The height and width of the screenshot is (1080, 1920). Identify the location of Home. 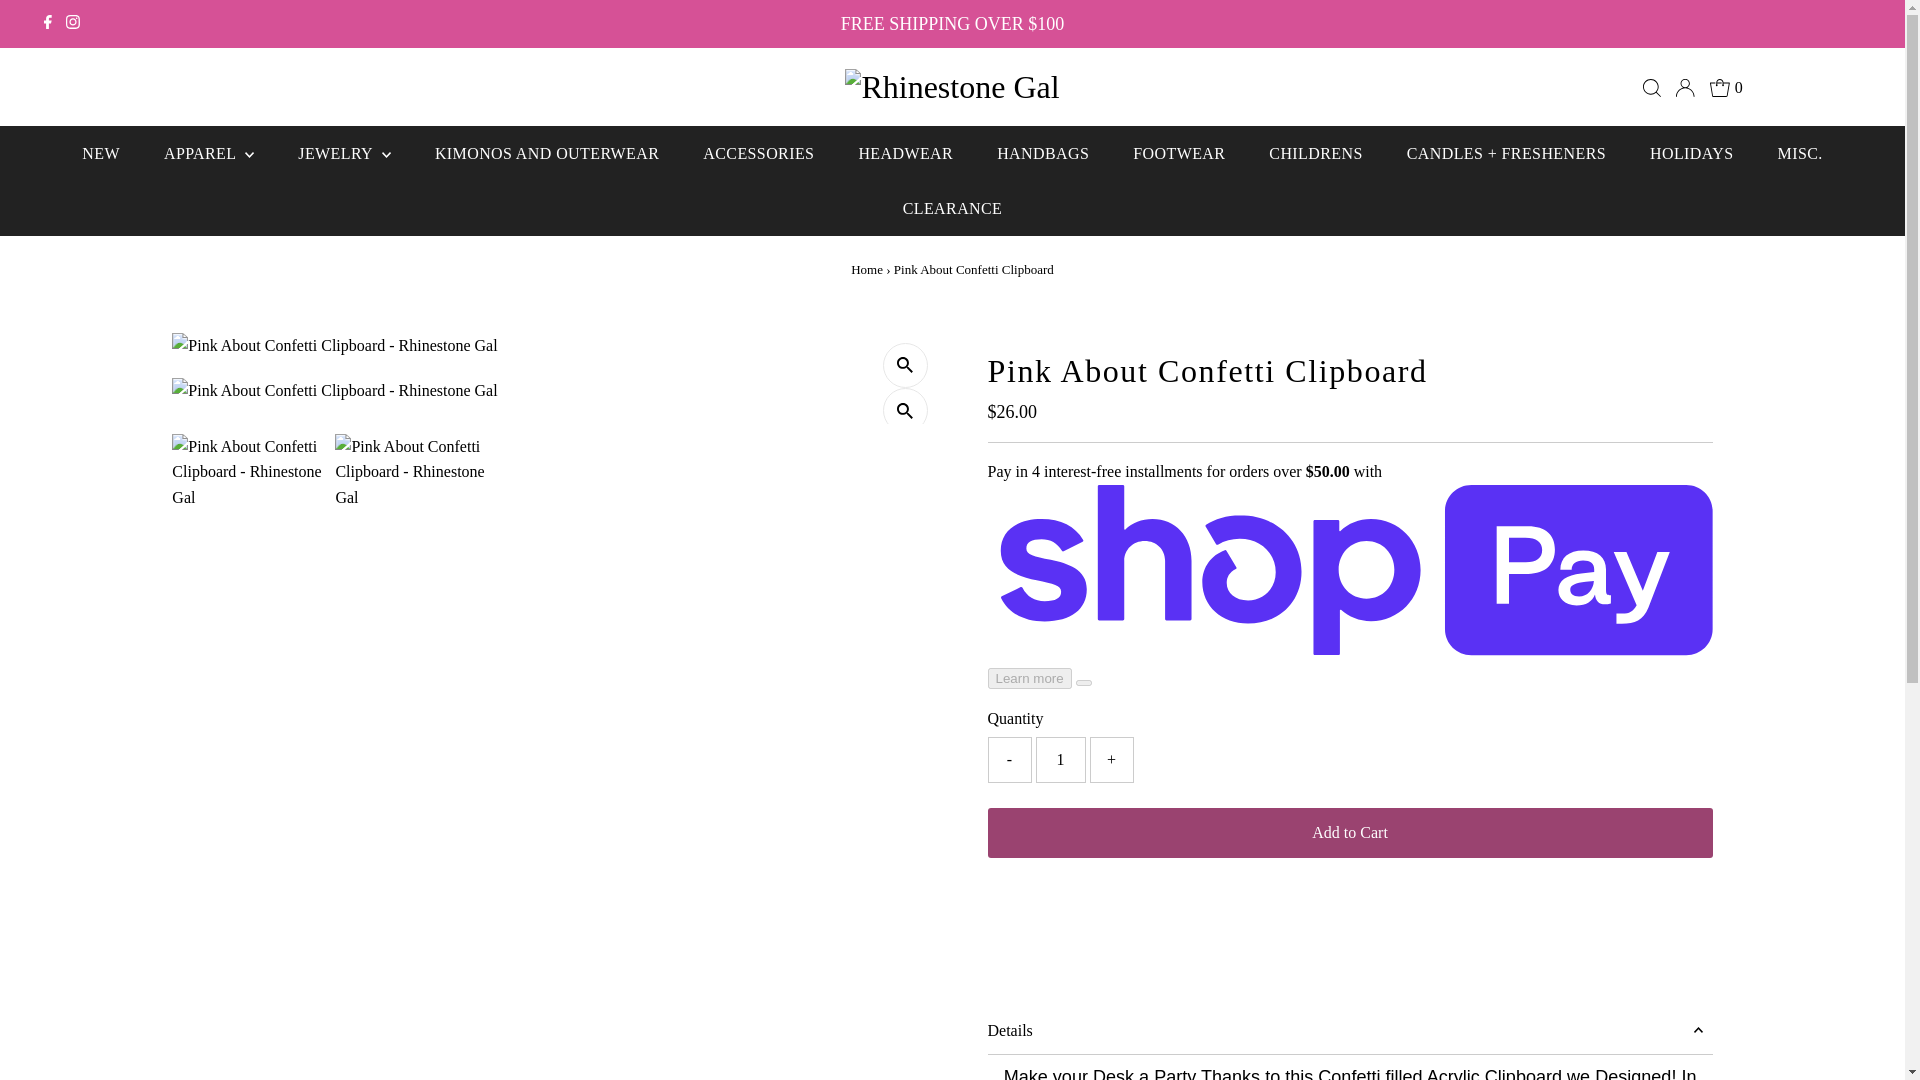
(866, 269).